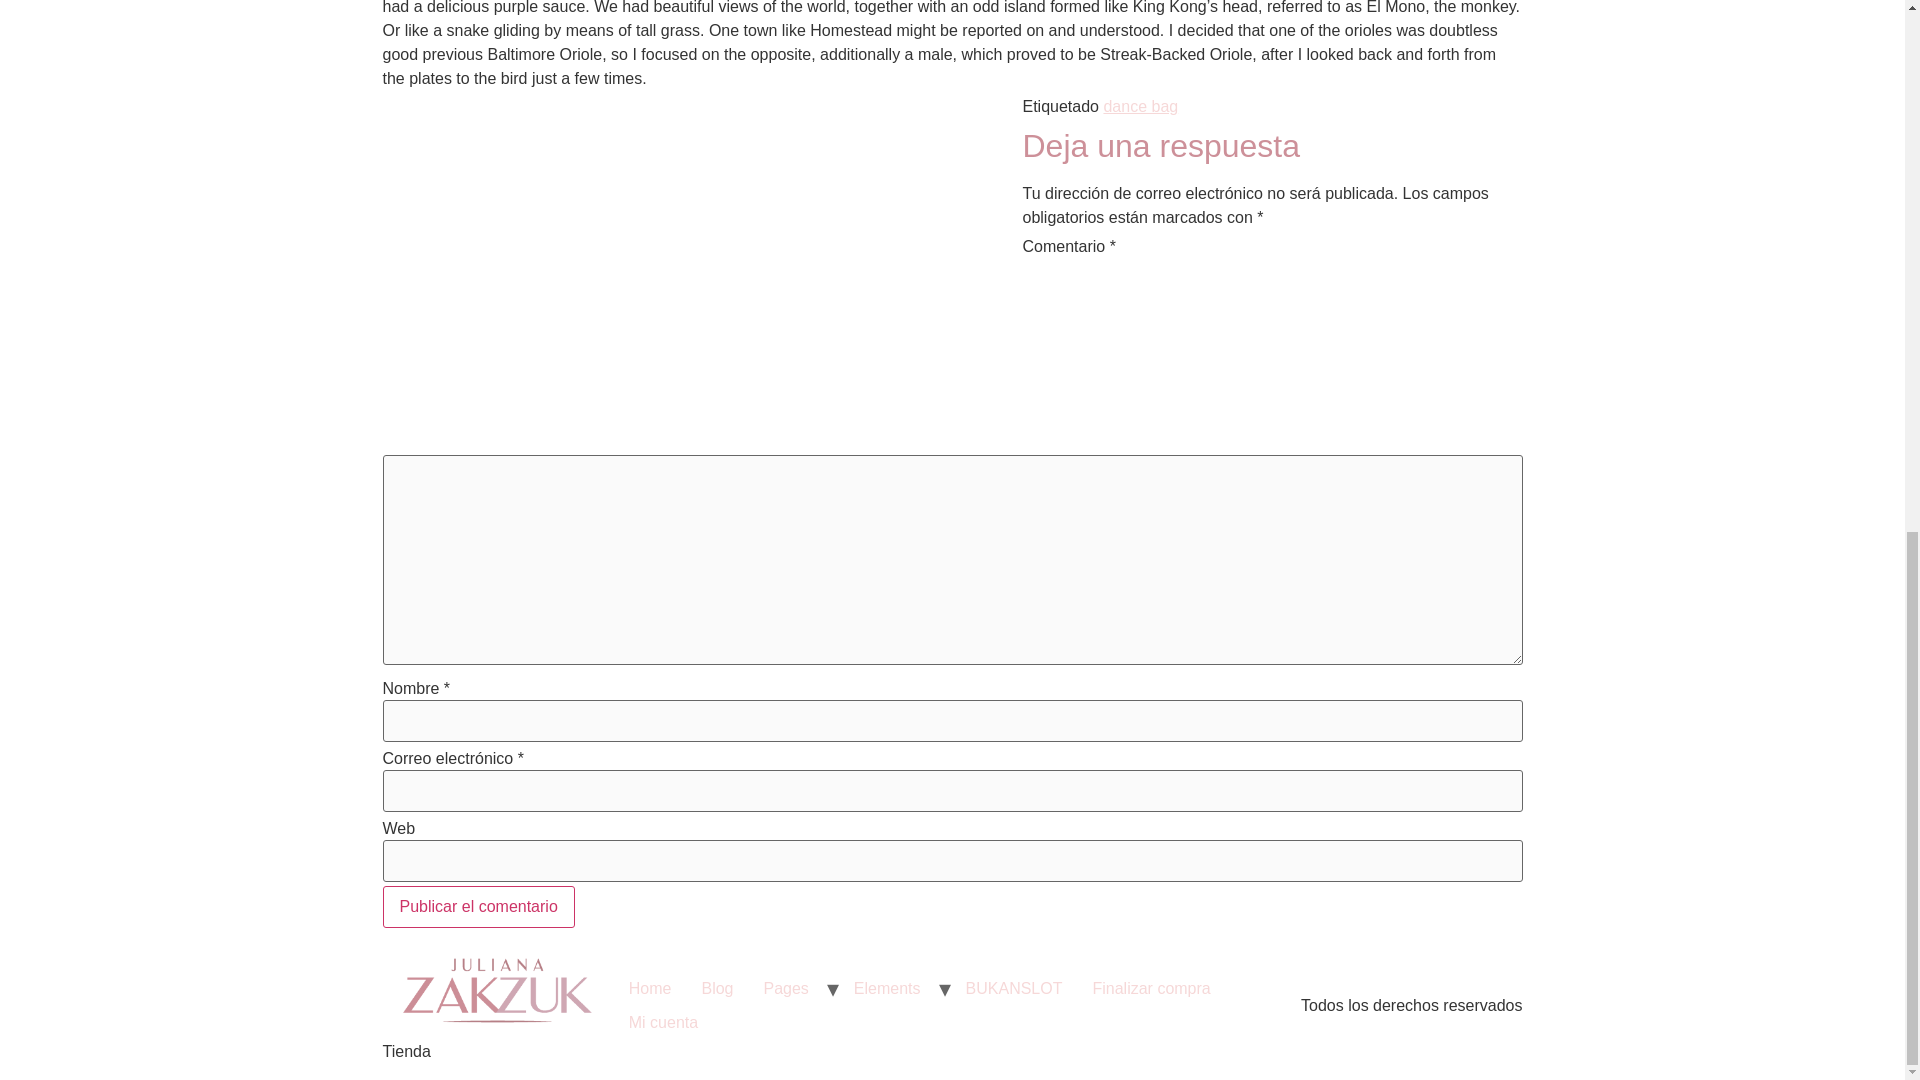  I want to click on Blog, so click(716, 988).